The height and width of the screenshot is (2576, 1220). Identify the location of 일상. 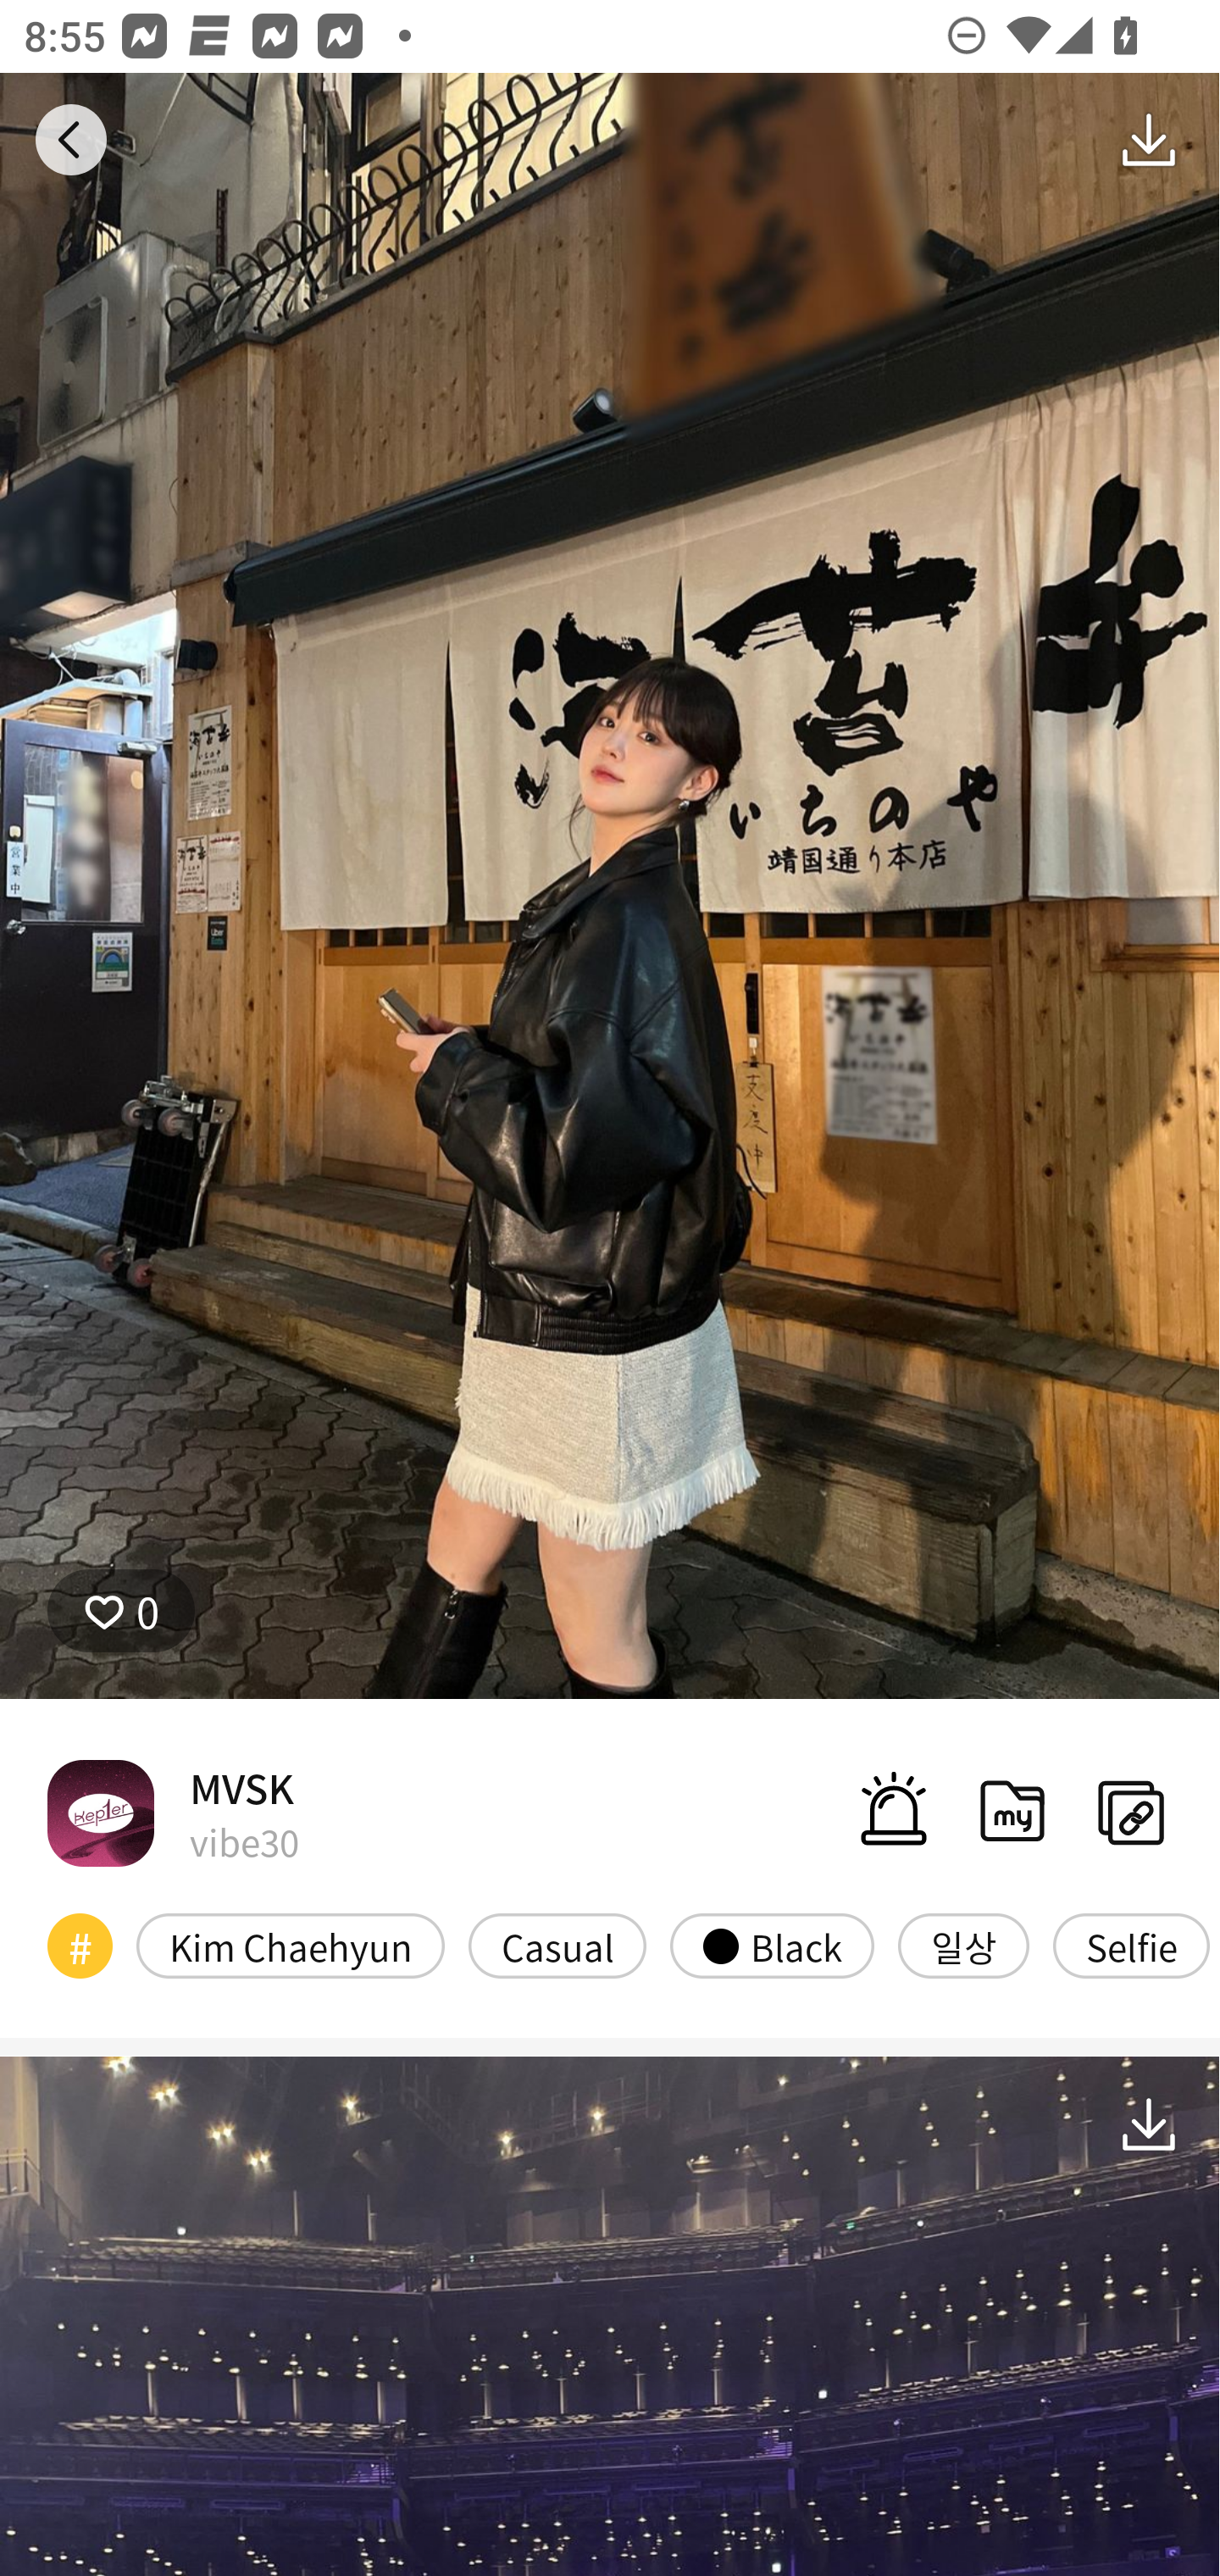
(963, 1946).